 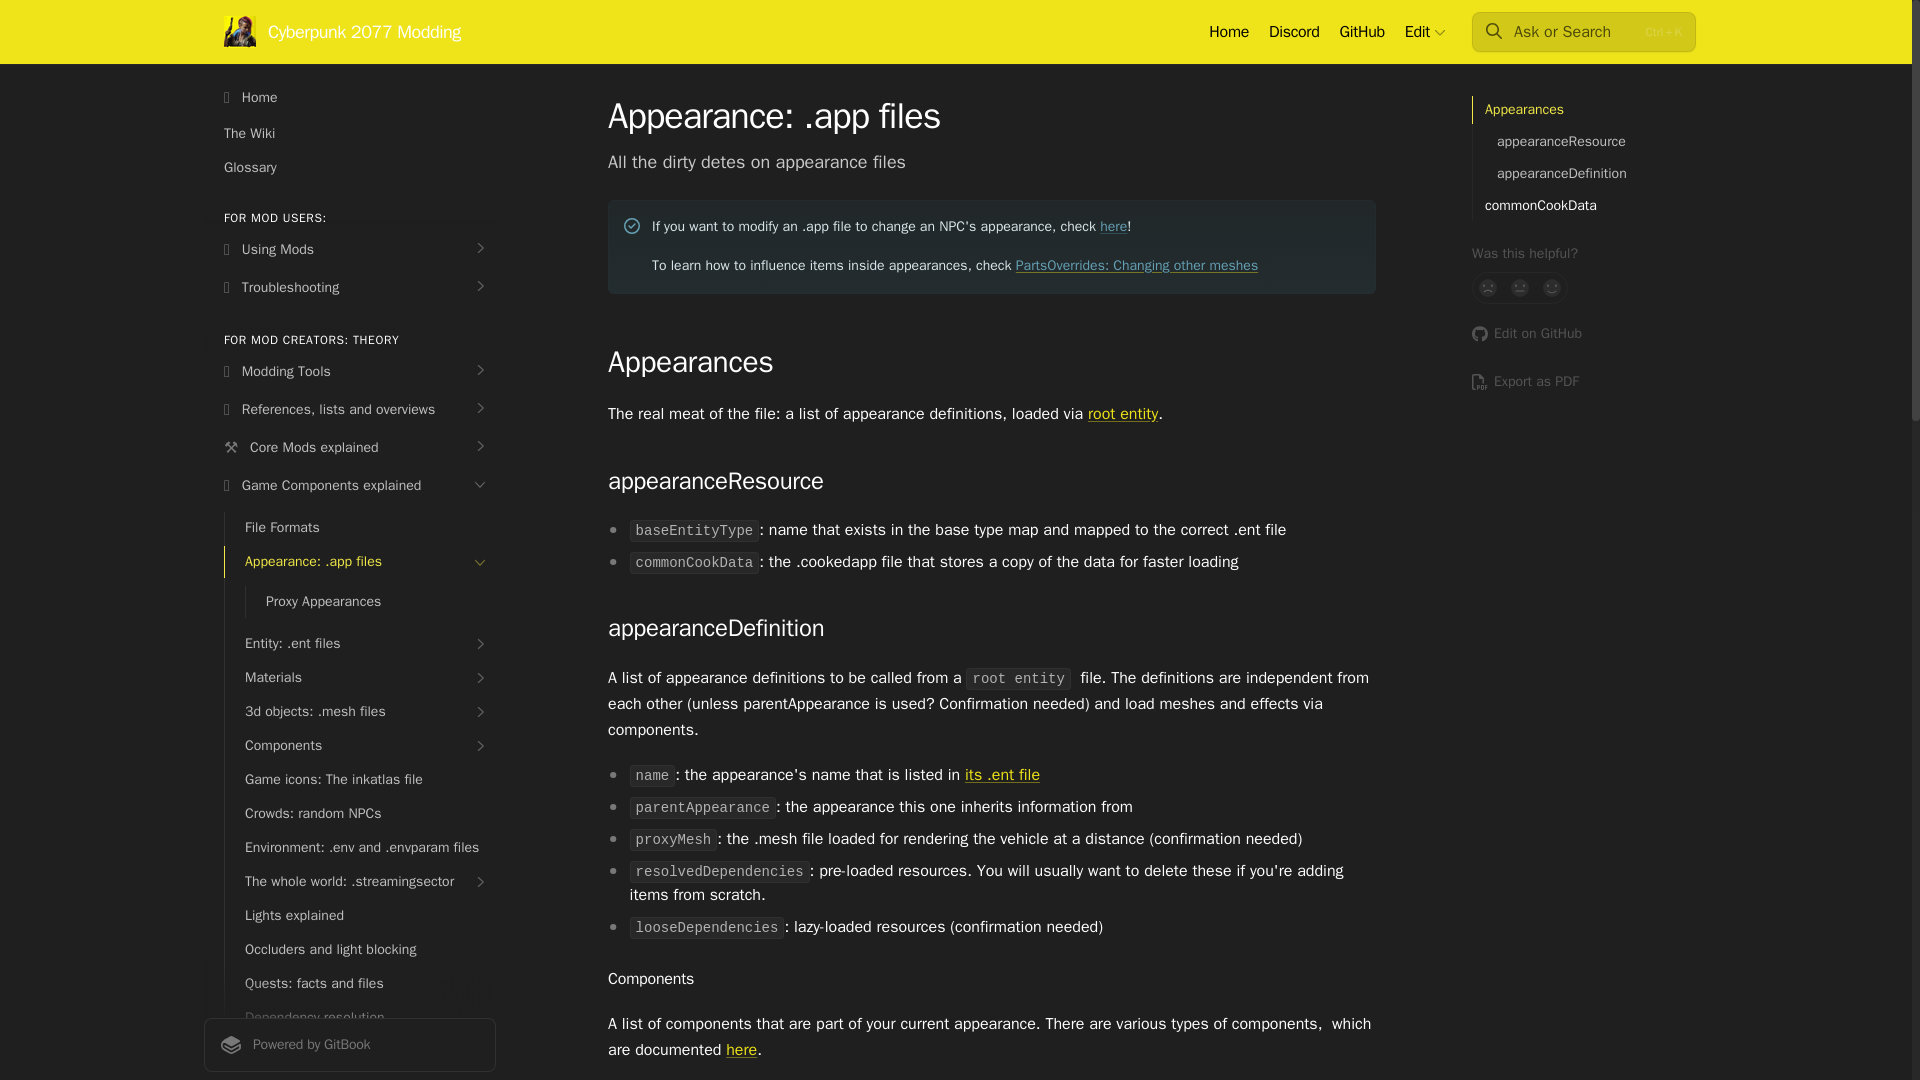 What do you see at coordinates (342, 32) in the screenshot?
I see `Cyberpunk 2077 Modding` at bounding box center [342, 32].